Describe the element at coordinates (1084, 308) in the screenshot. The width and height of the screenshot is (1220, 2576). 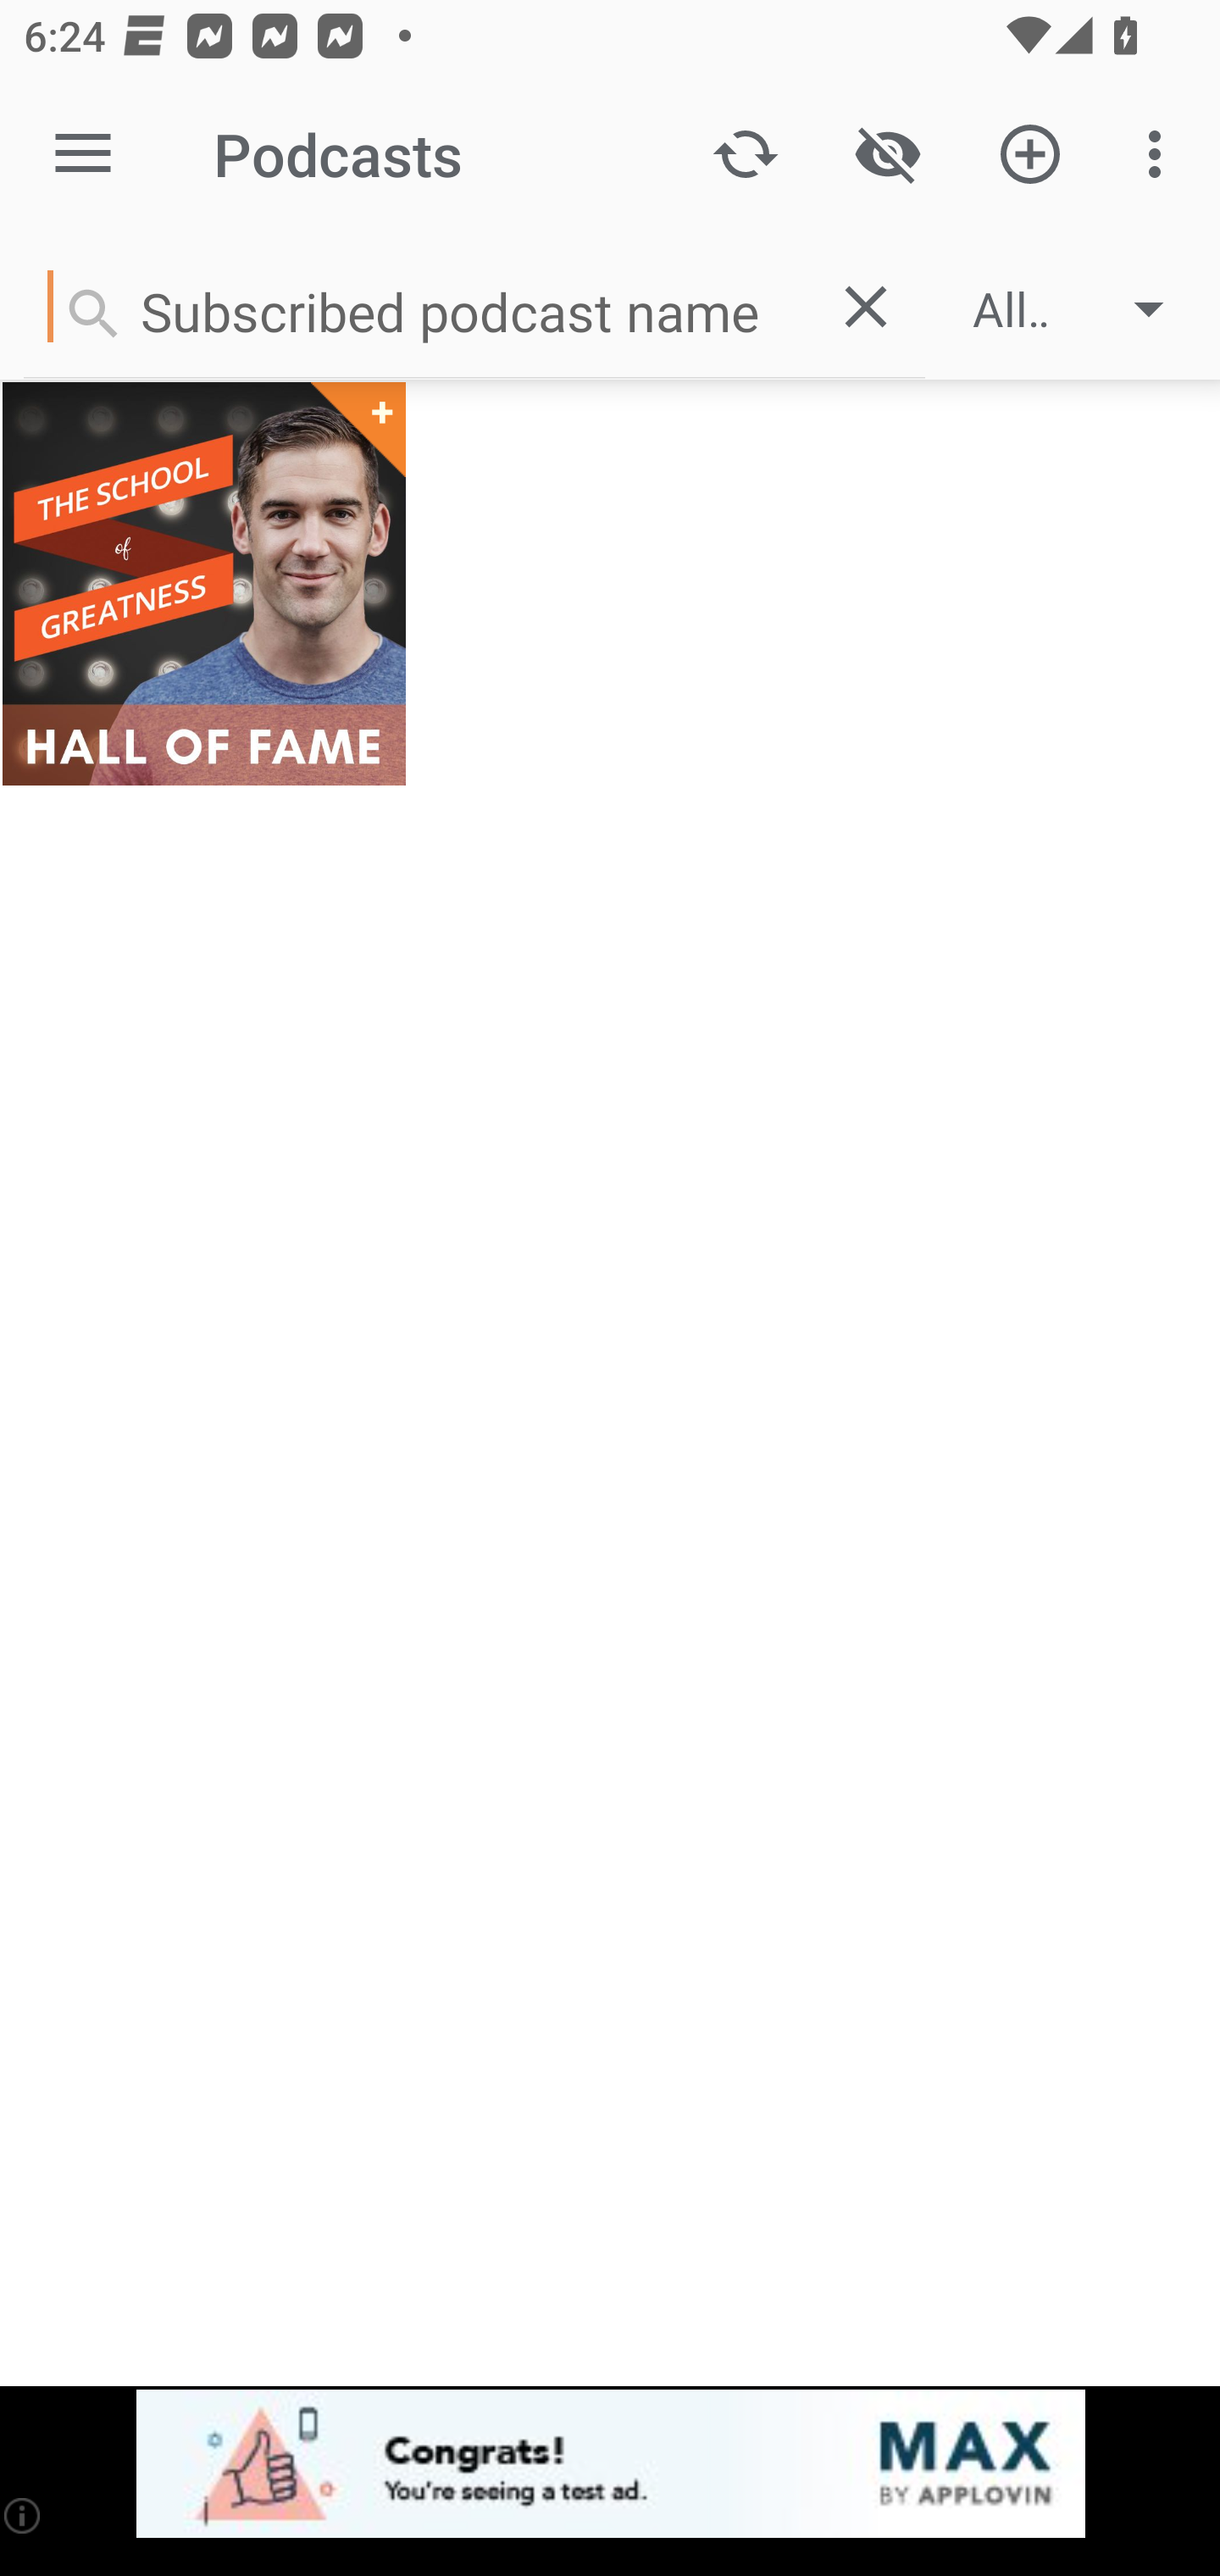
I see `All categories (1)` at that location.